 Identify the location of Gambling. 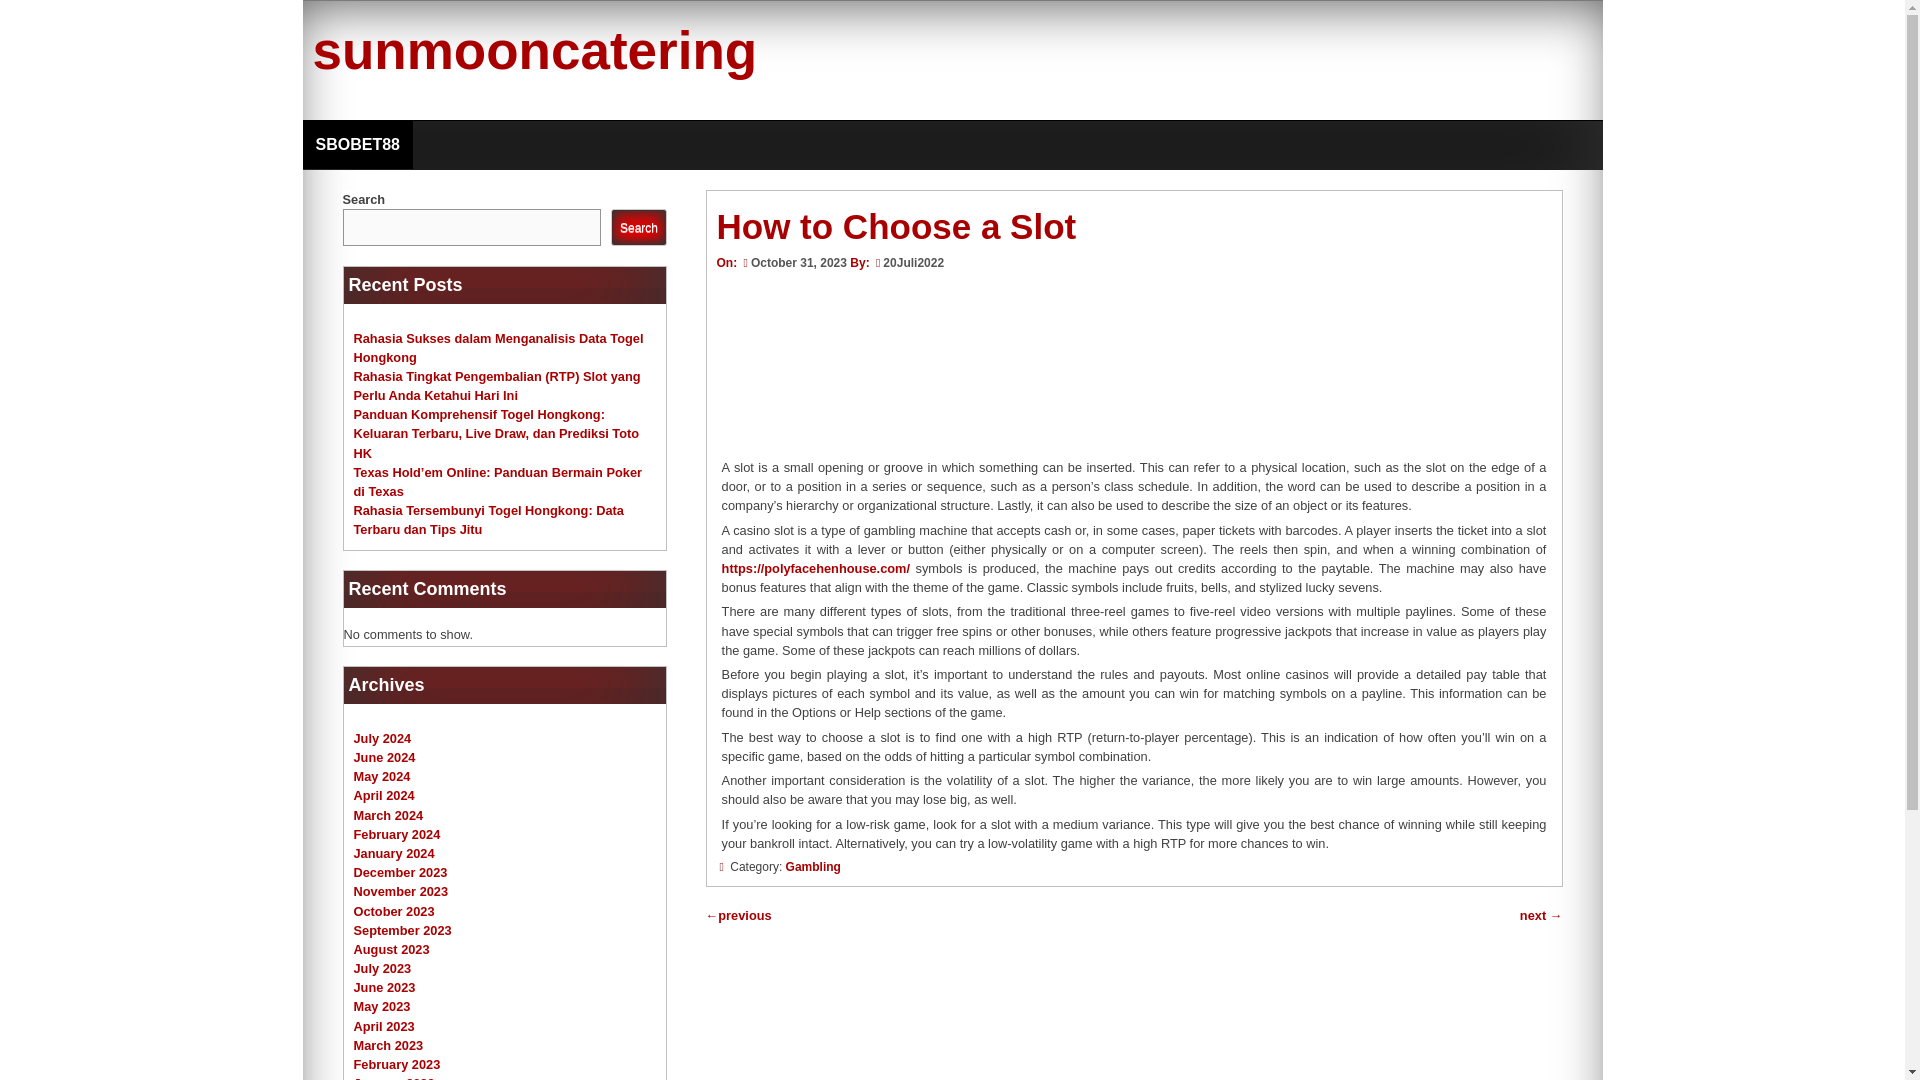
(812, 866).